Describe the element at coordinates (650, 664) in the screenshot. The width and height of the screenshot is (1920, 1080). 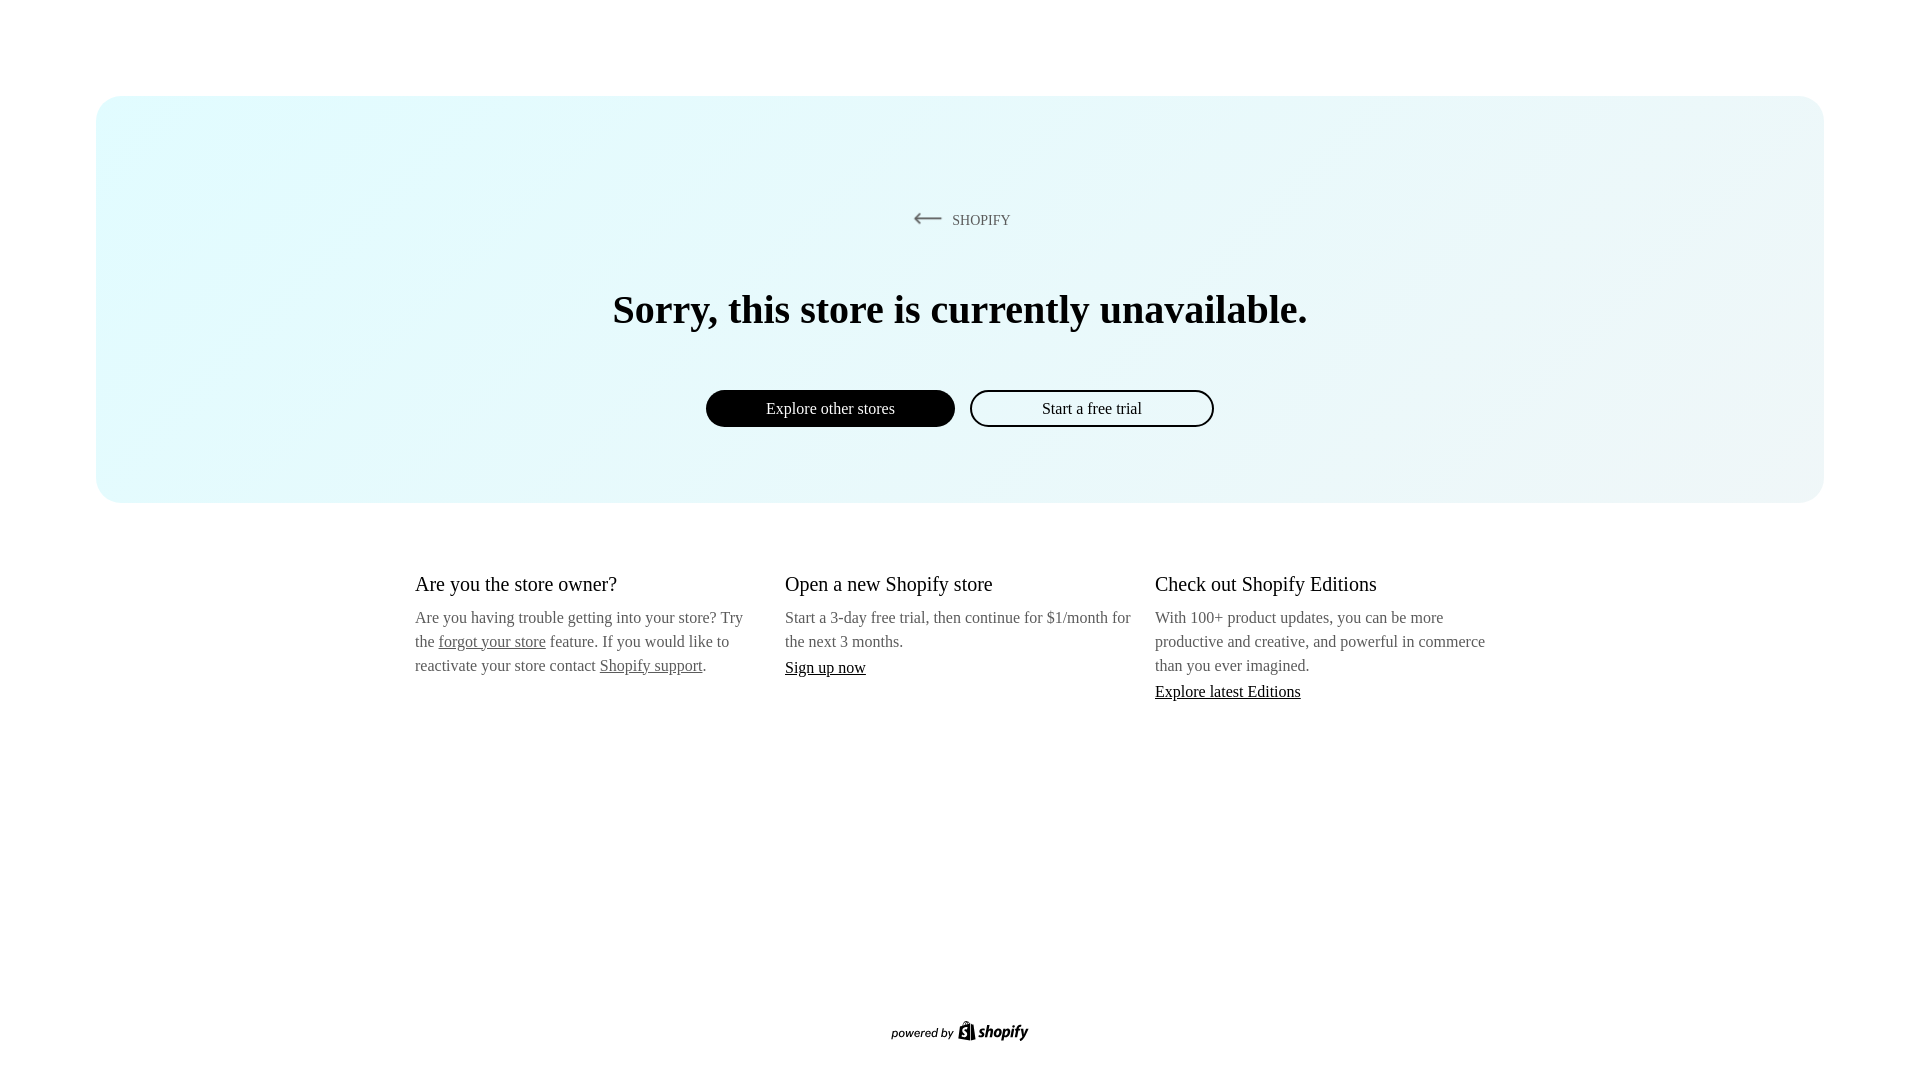
I see `Shopify support` at that location.